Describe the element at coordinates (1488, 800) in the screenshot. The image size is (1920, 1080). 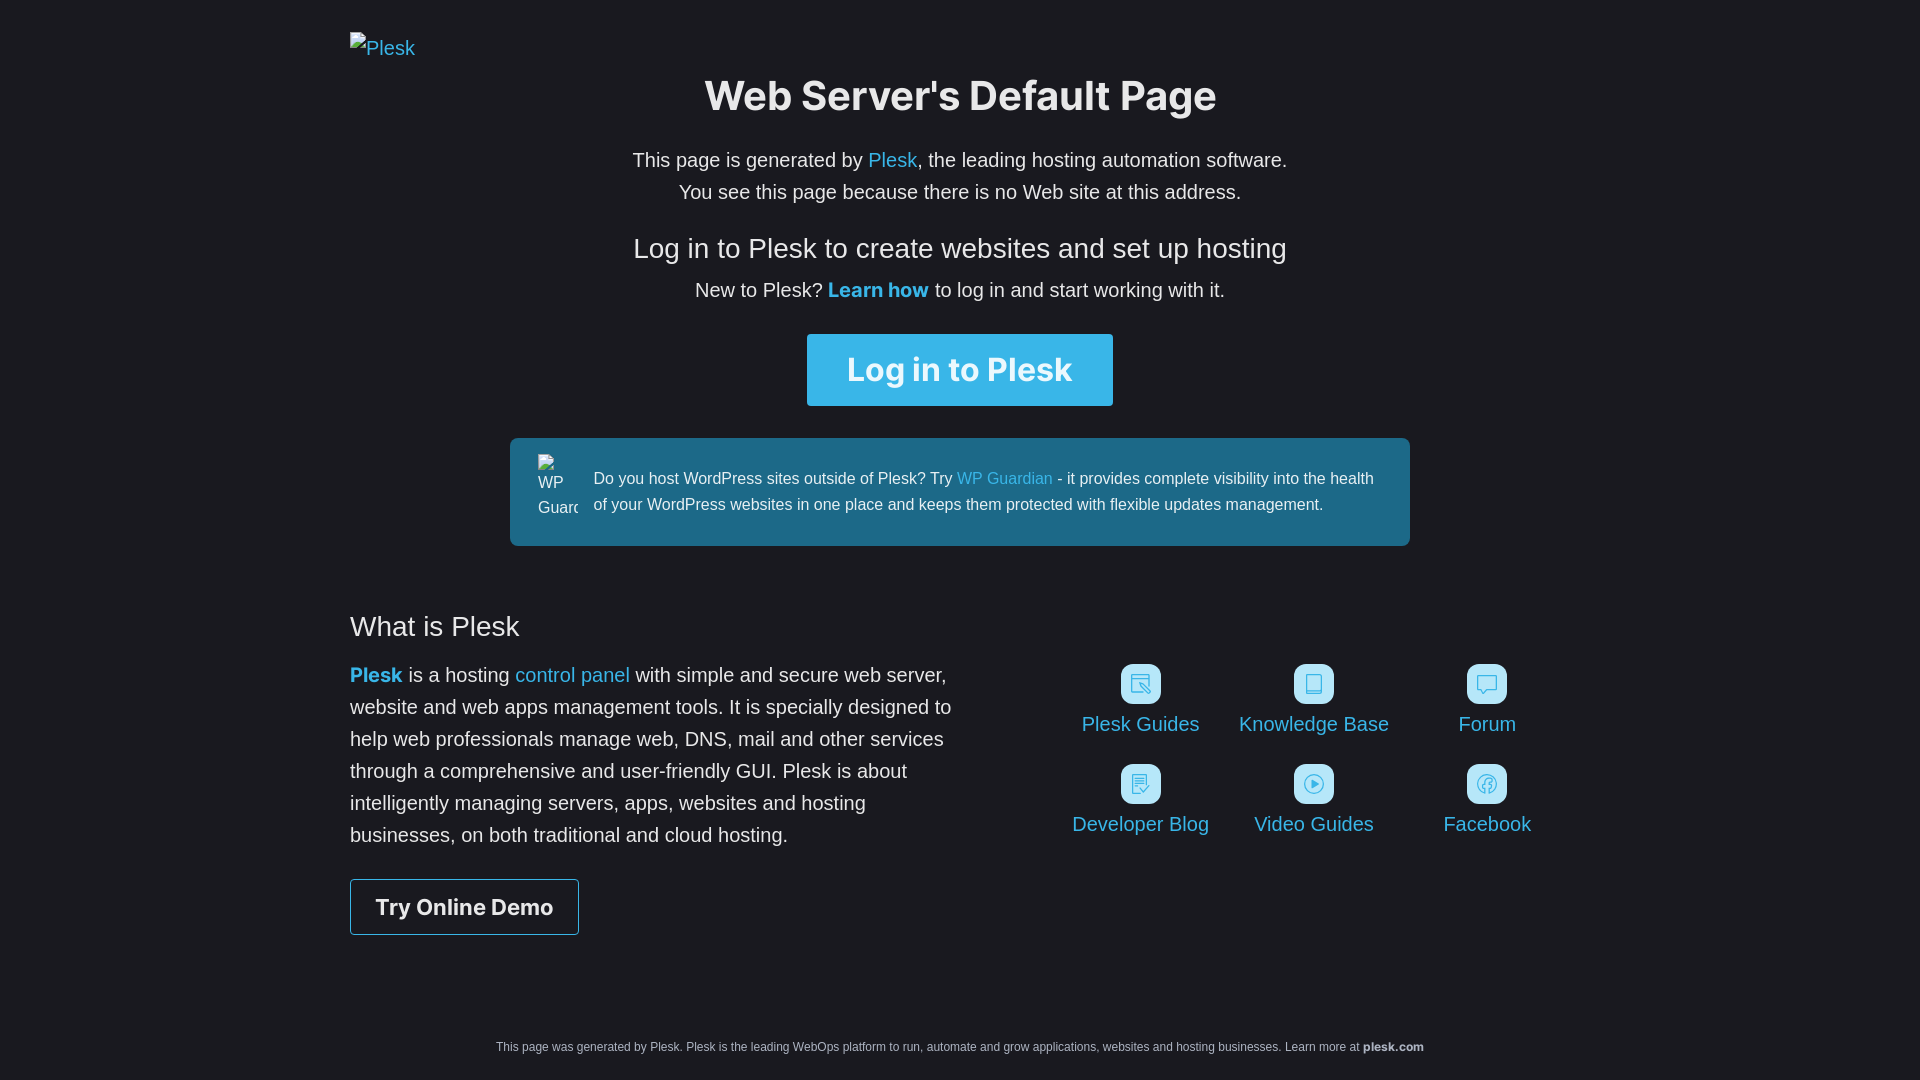
I see `Facebook` at that location.